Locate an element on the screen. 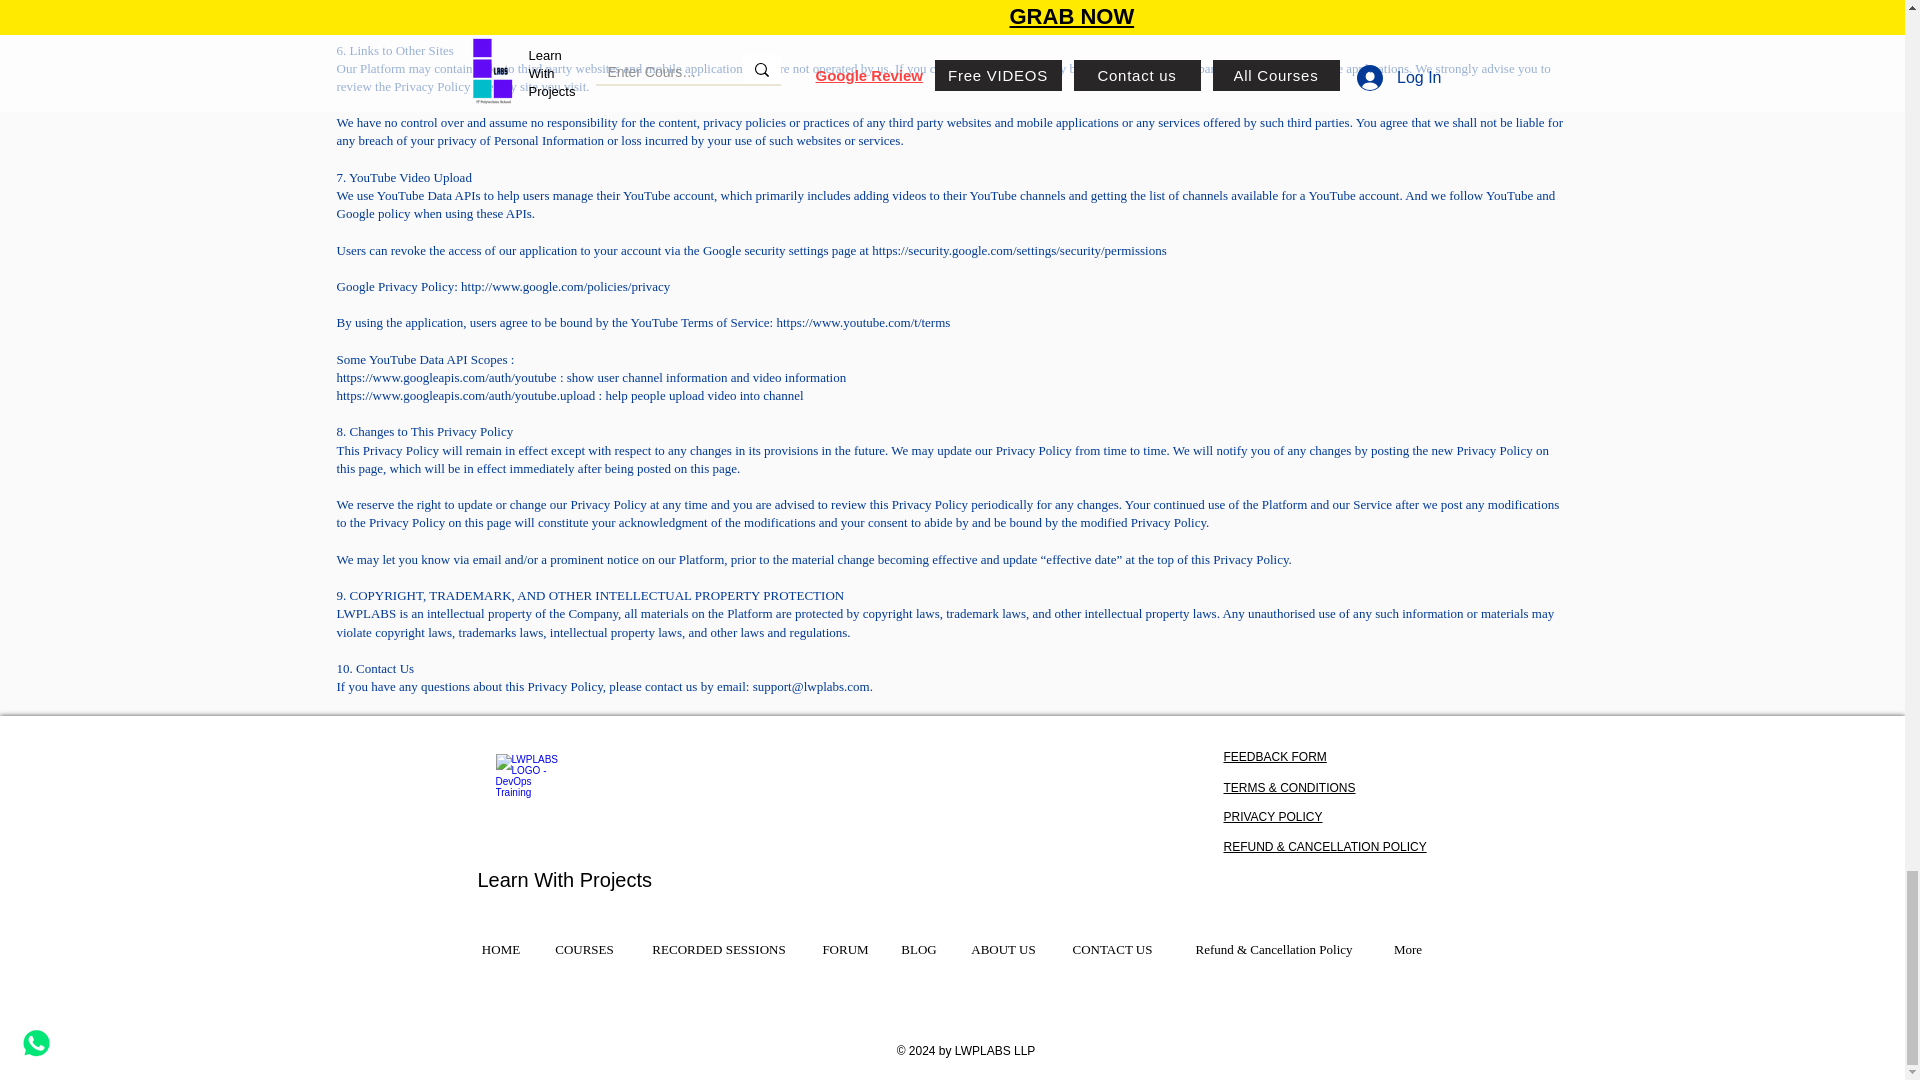  BLOG is located at coordinates (918, 950).